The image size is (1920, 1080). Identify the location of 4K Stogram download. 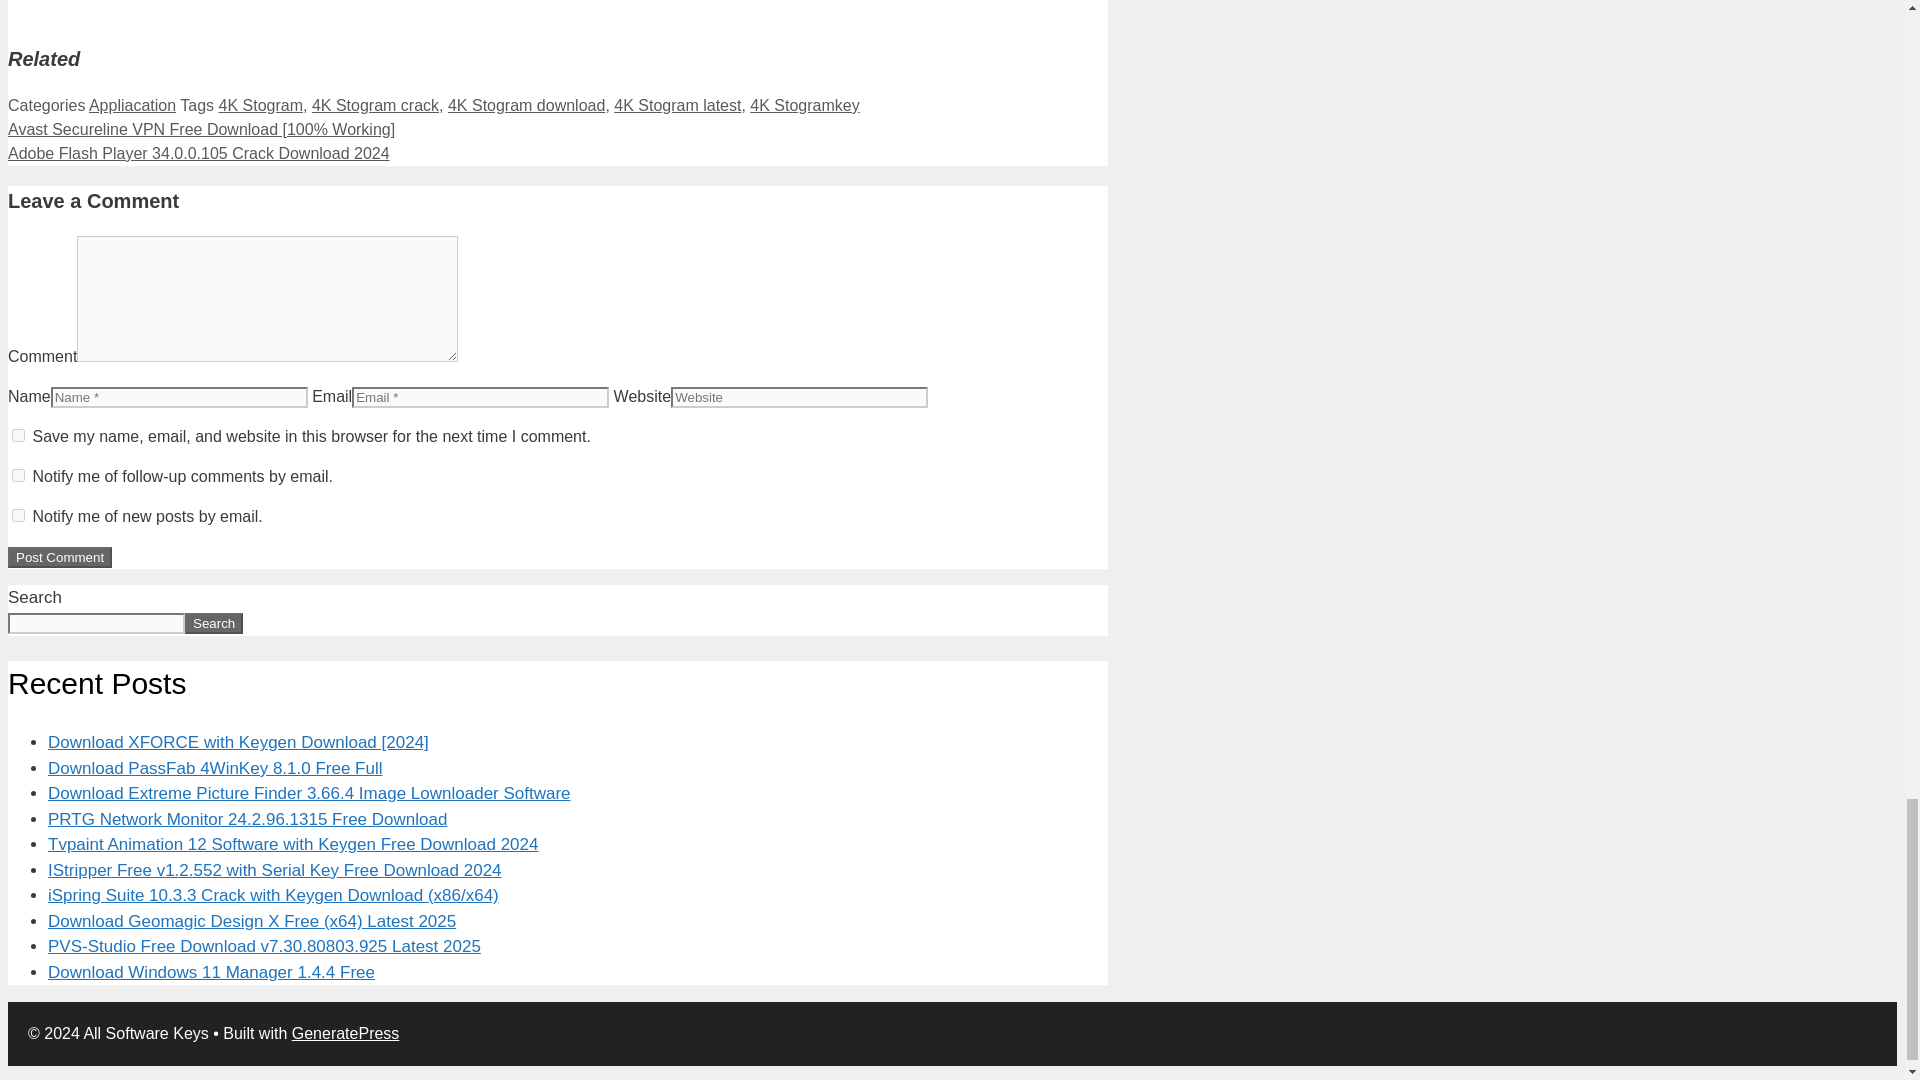
(526, 106).